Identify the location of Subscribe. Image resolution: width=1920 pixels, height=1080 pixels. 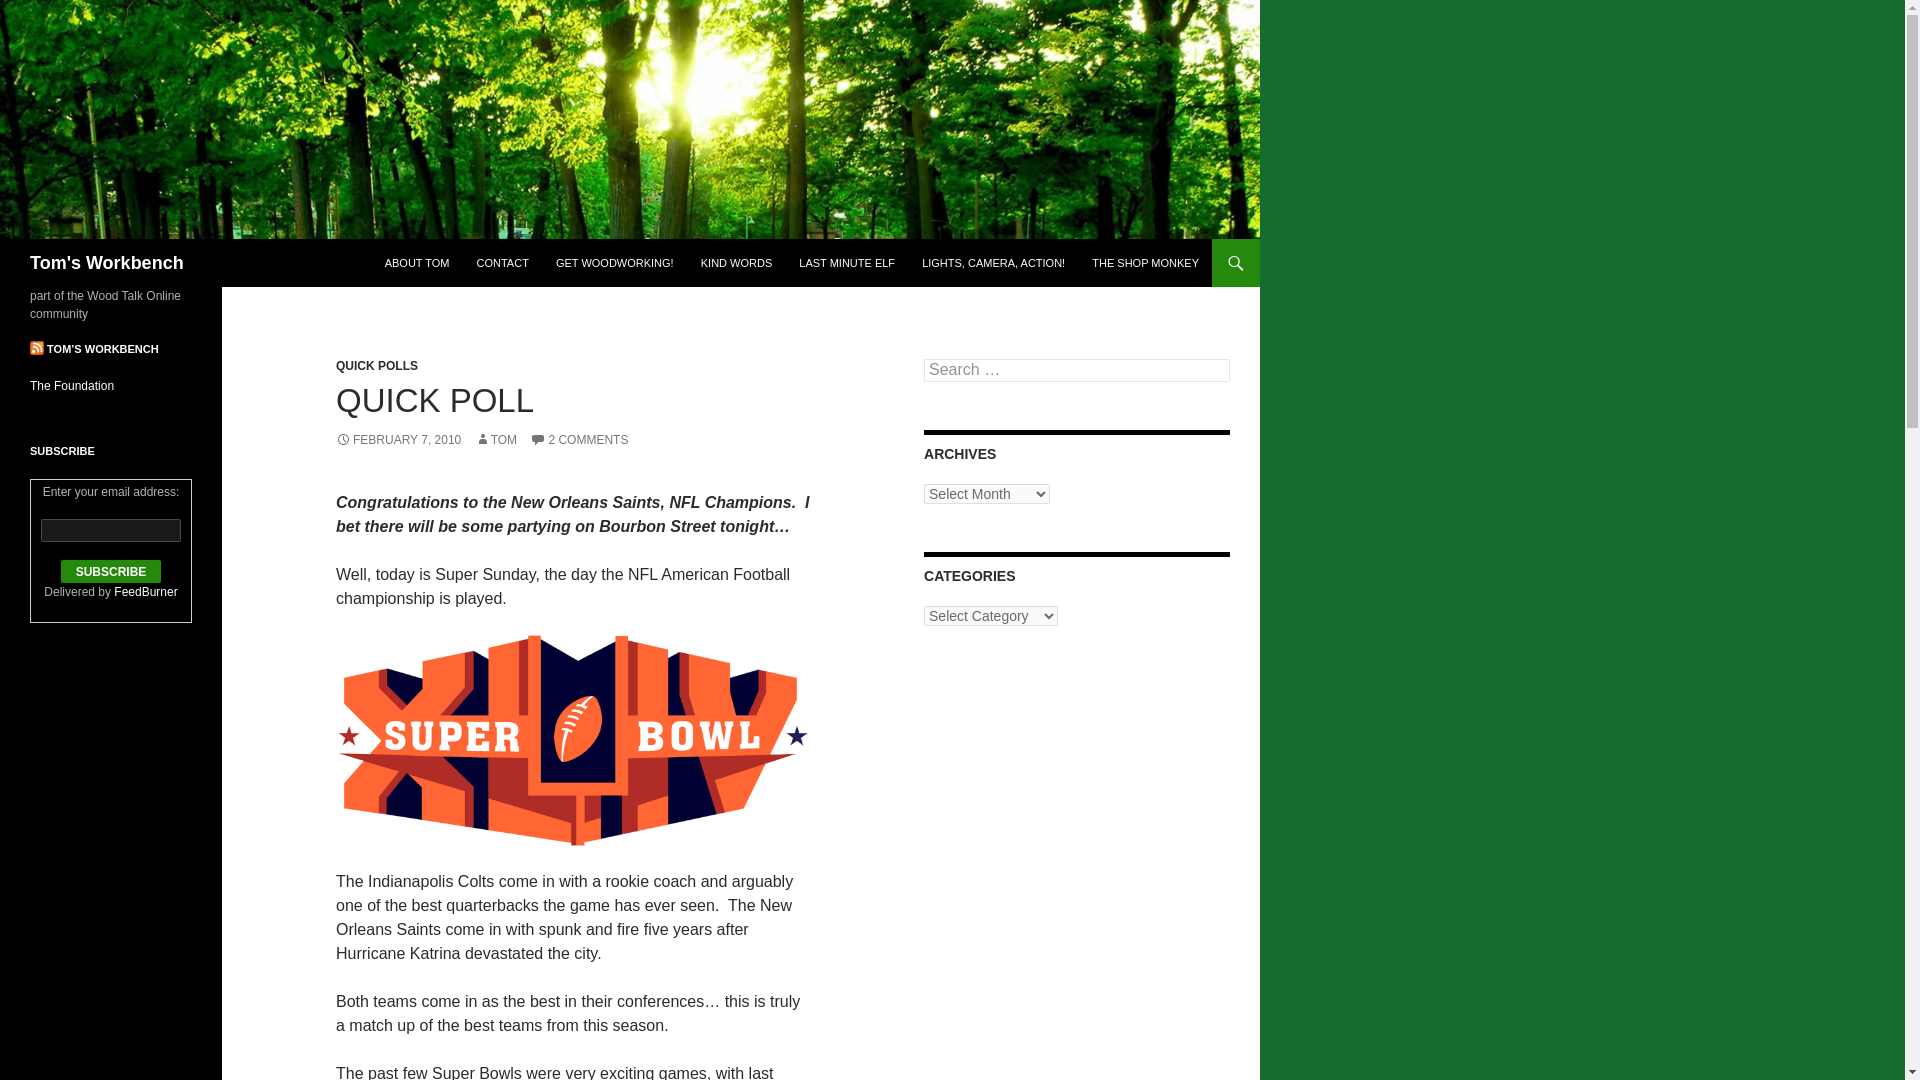
(111, 572).